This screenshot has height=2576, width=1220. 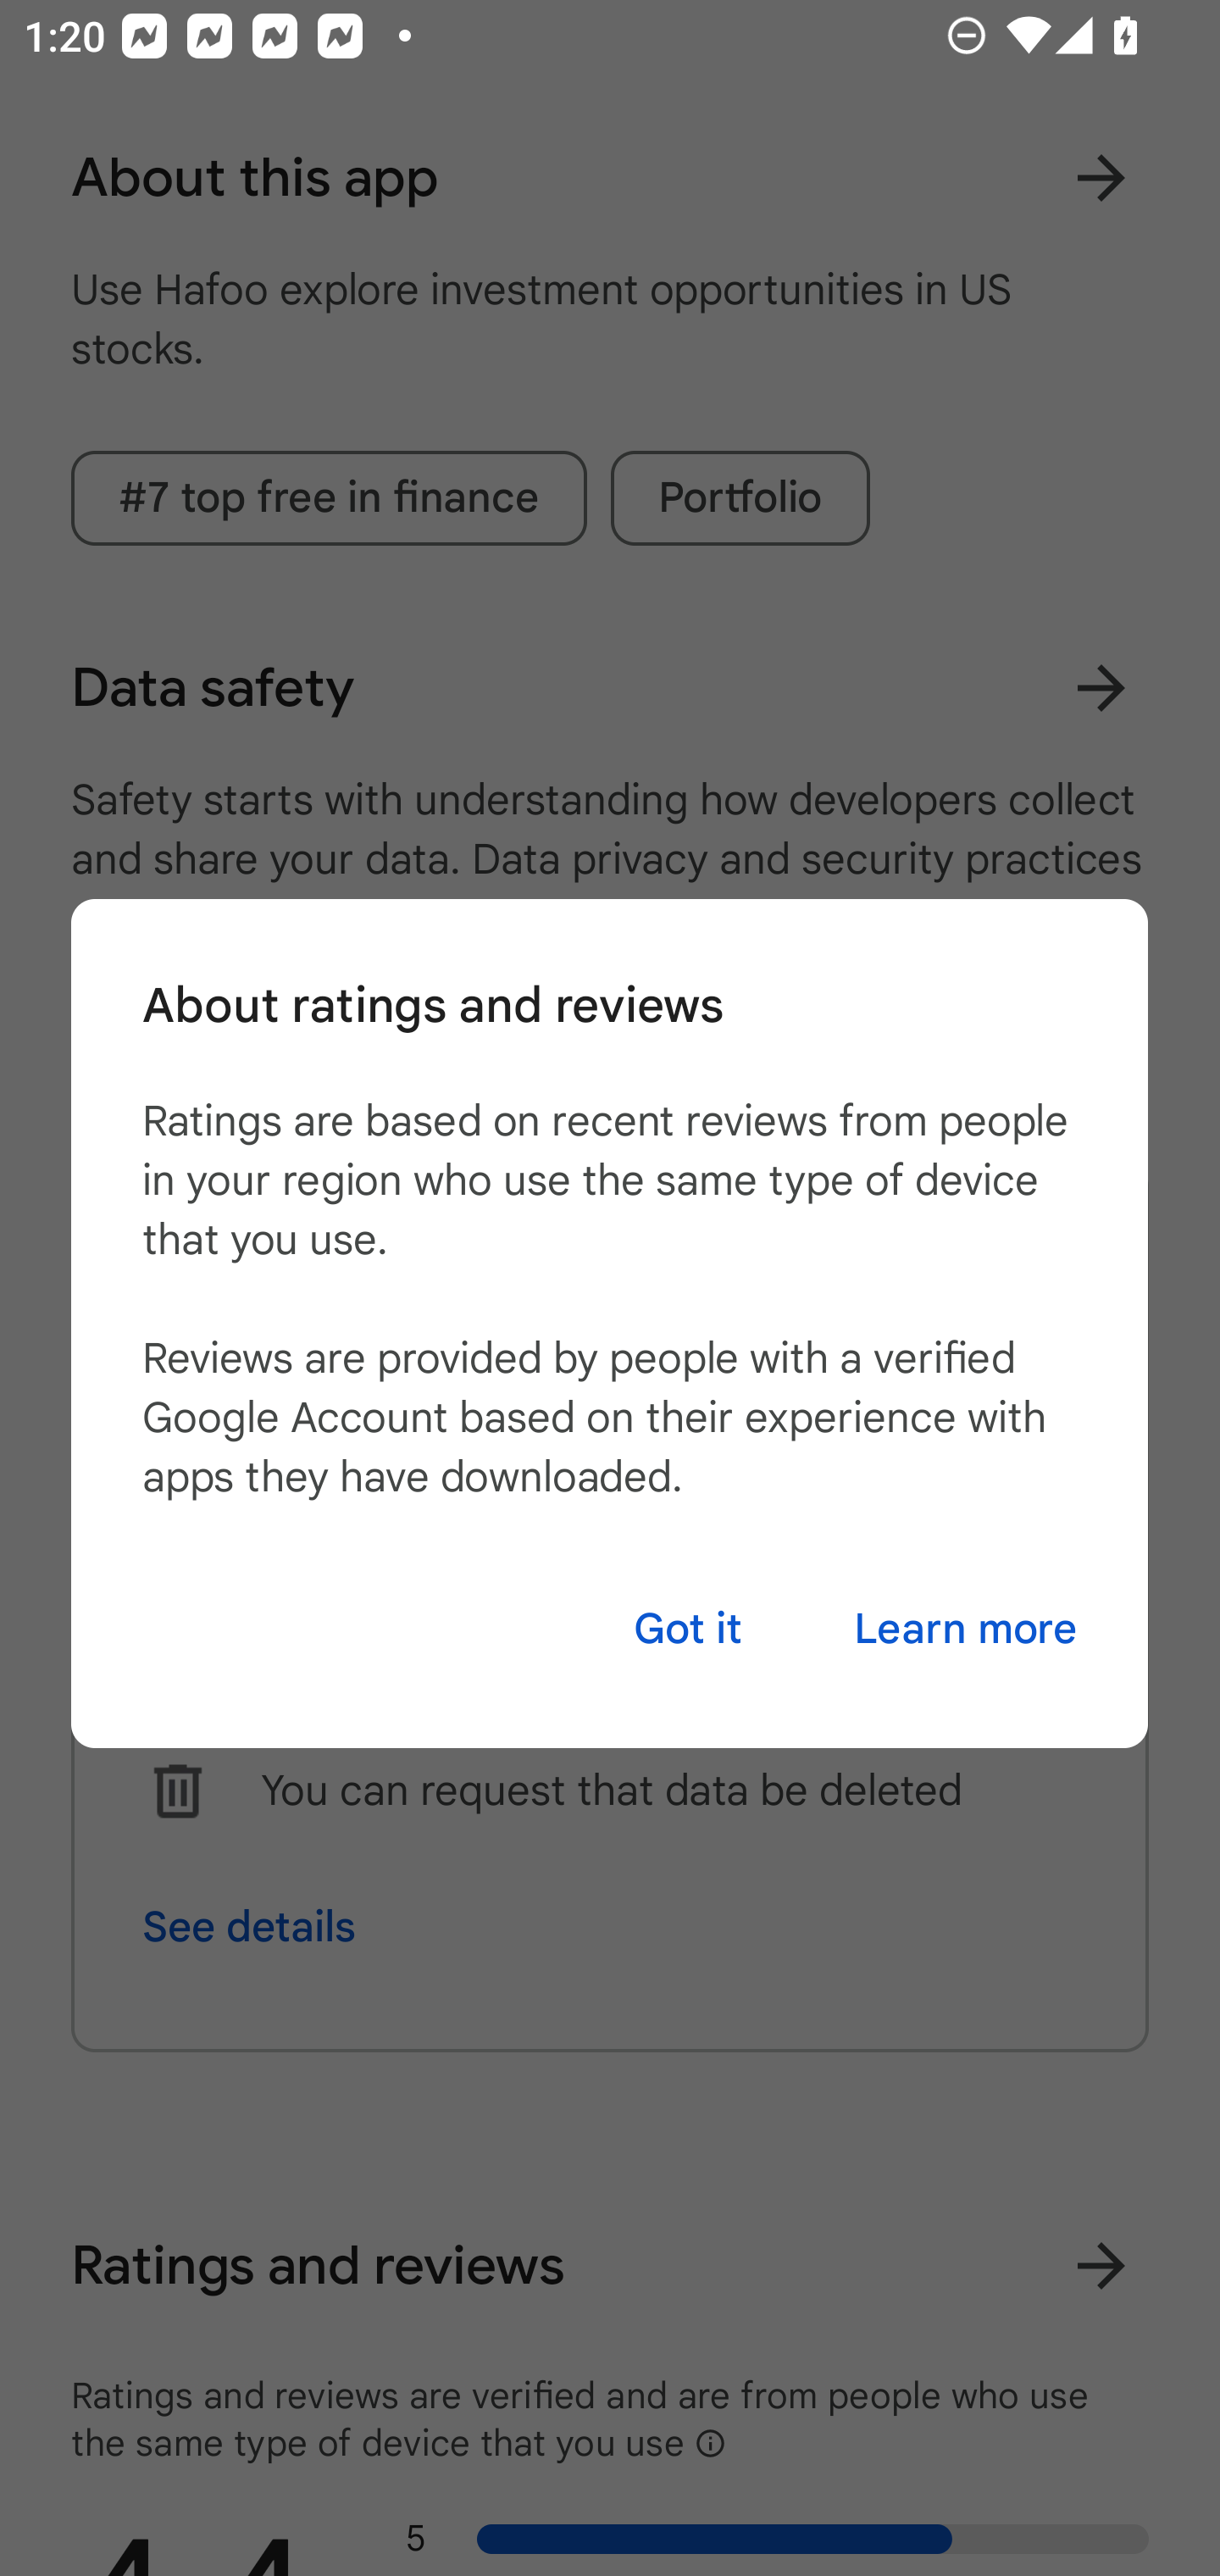 I want to click on Learn more, so click(x=965, y=1629).